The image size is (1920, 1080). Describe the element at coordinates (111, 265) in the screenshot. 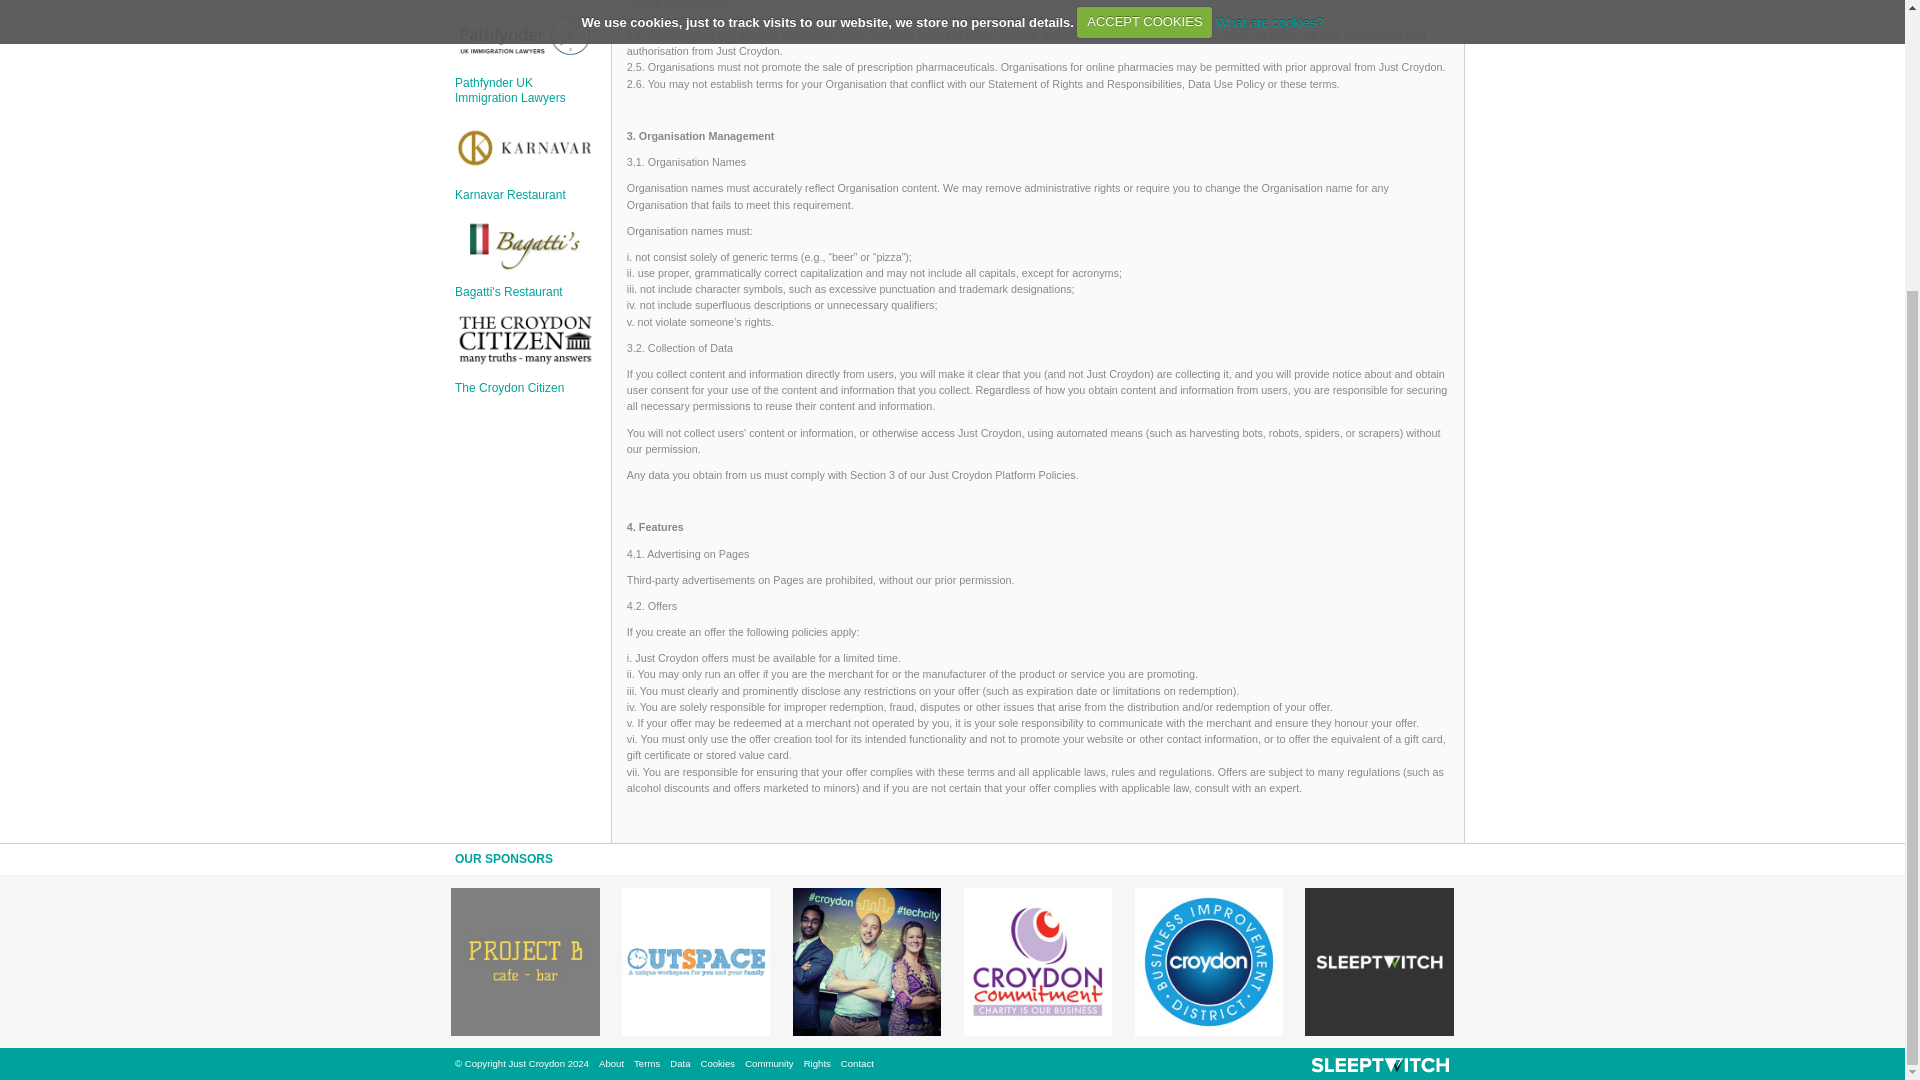

I see `Bagatti` at that location.